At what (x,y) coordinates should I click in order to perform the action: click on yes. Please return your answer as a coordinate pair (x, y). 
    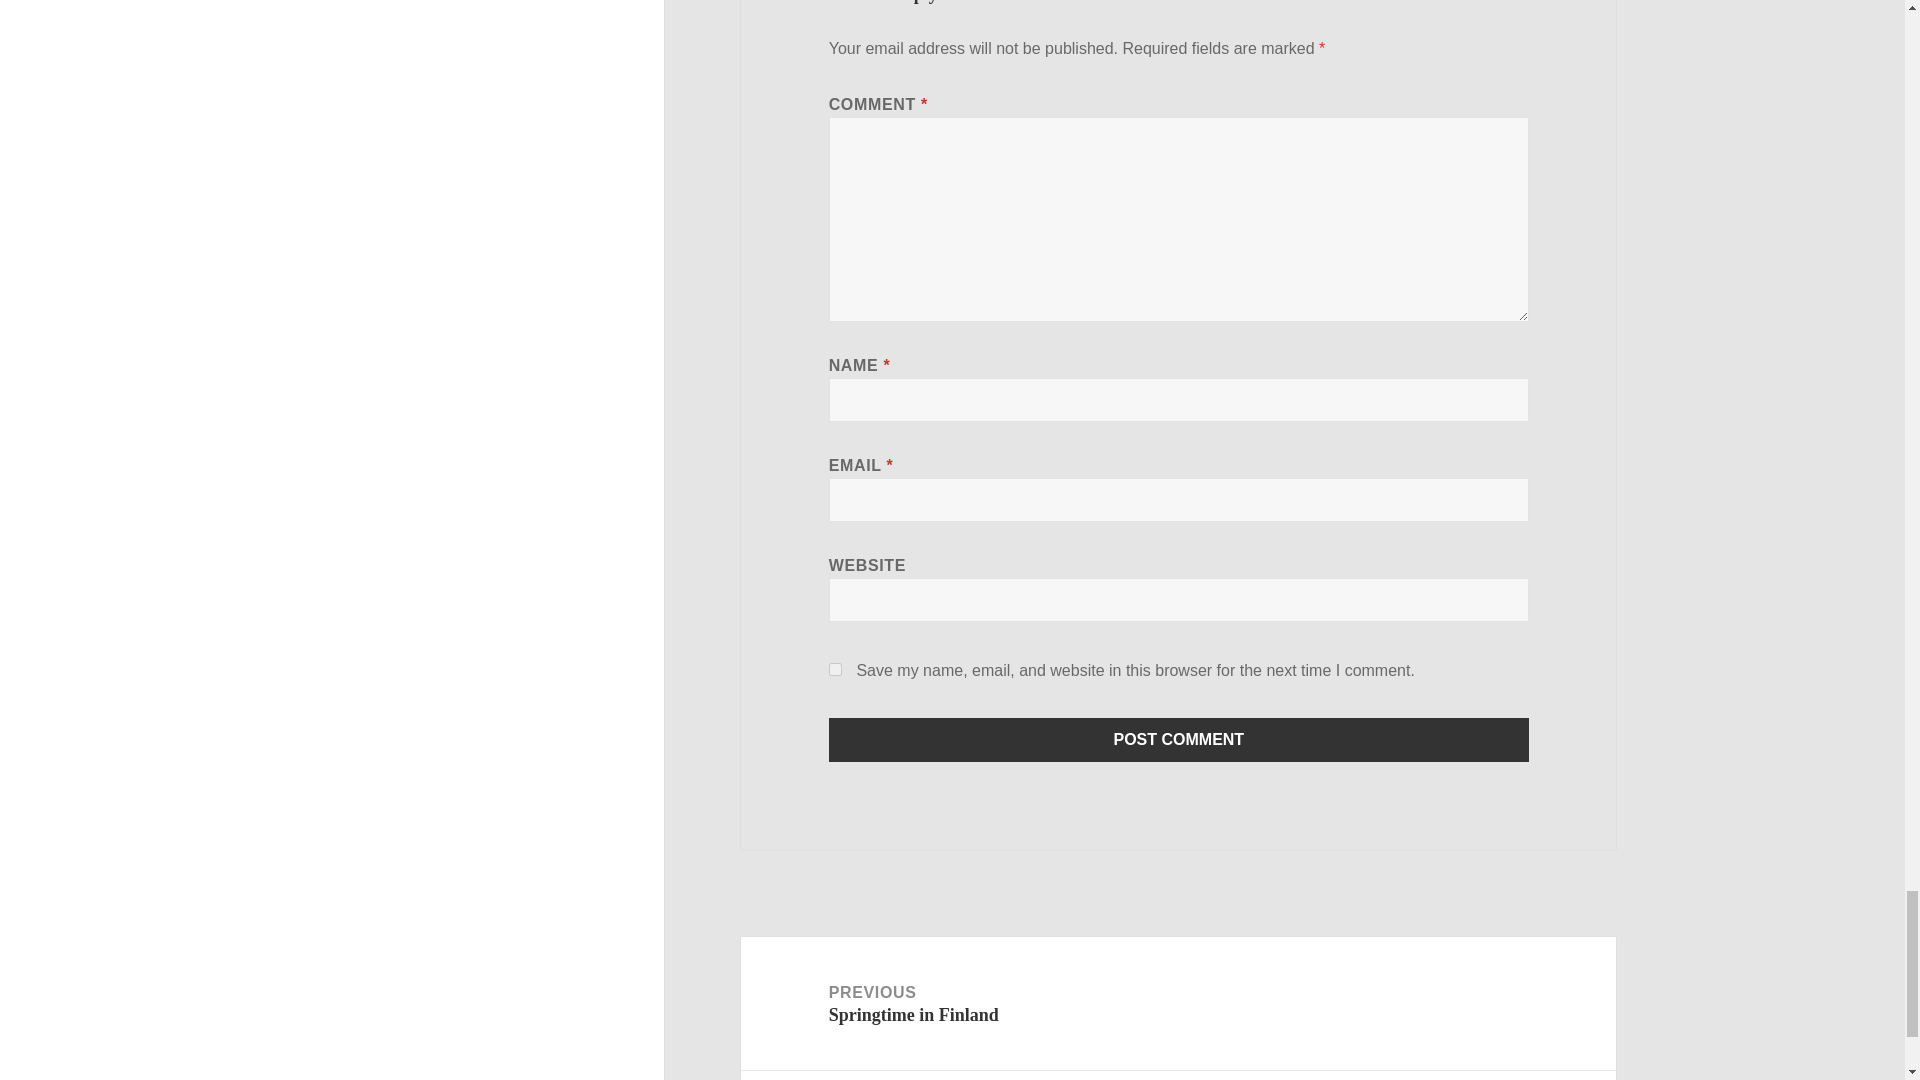
    Looking at the image, I should click on (836, 670).